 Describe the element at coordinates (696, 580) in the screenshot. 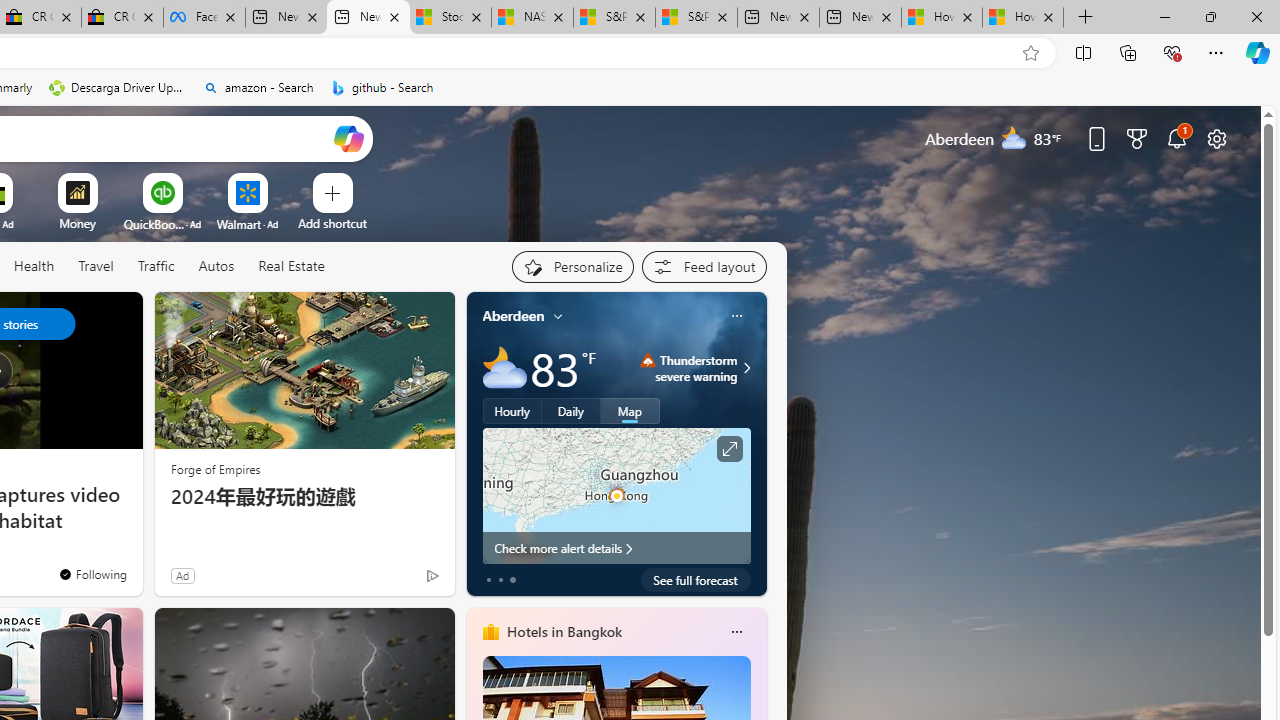

I see `See full forecast` at that location.